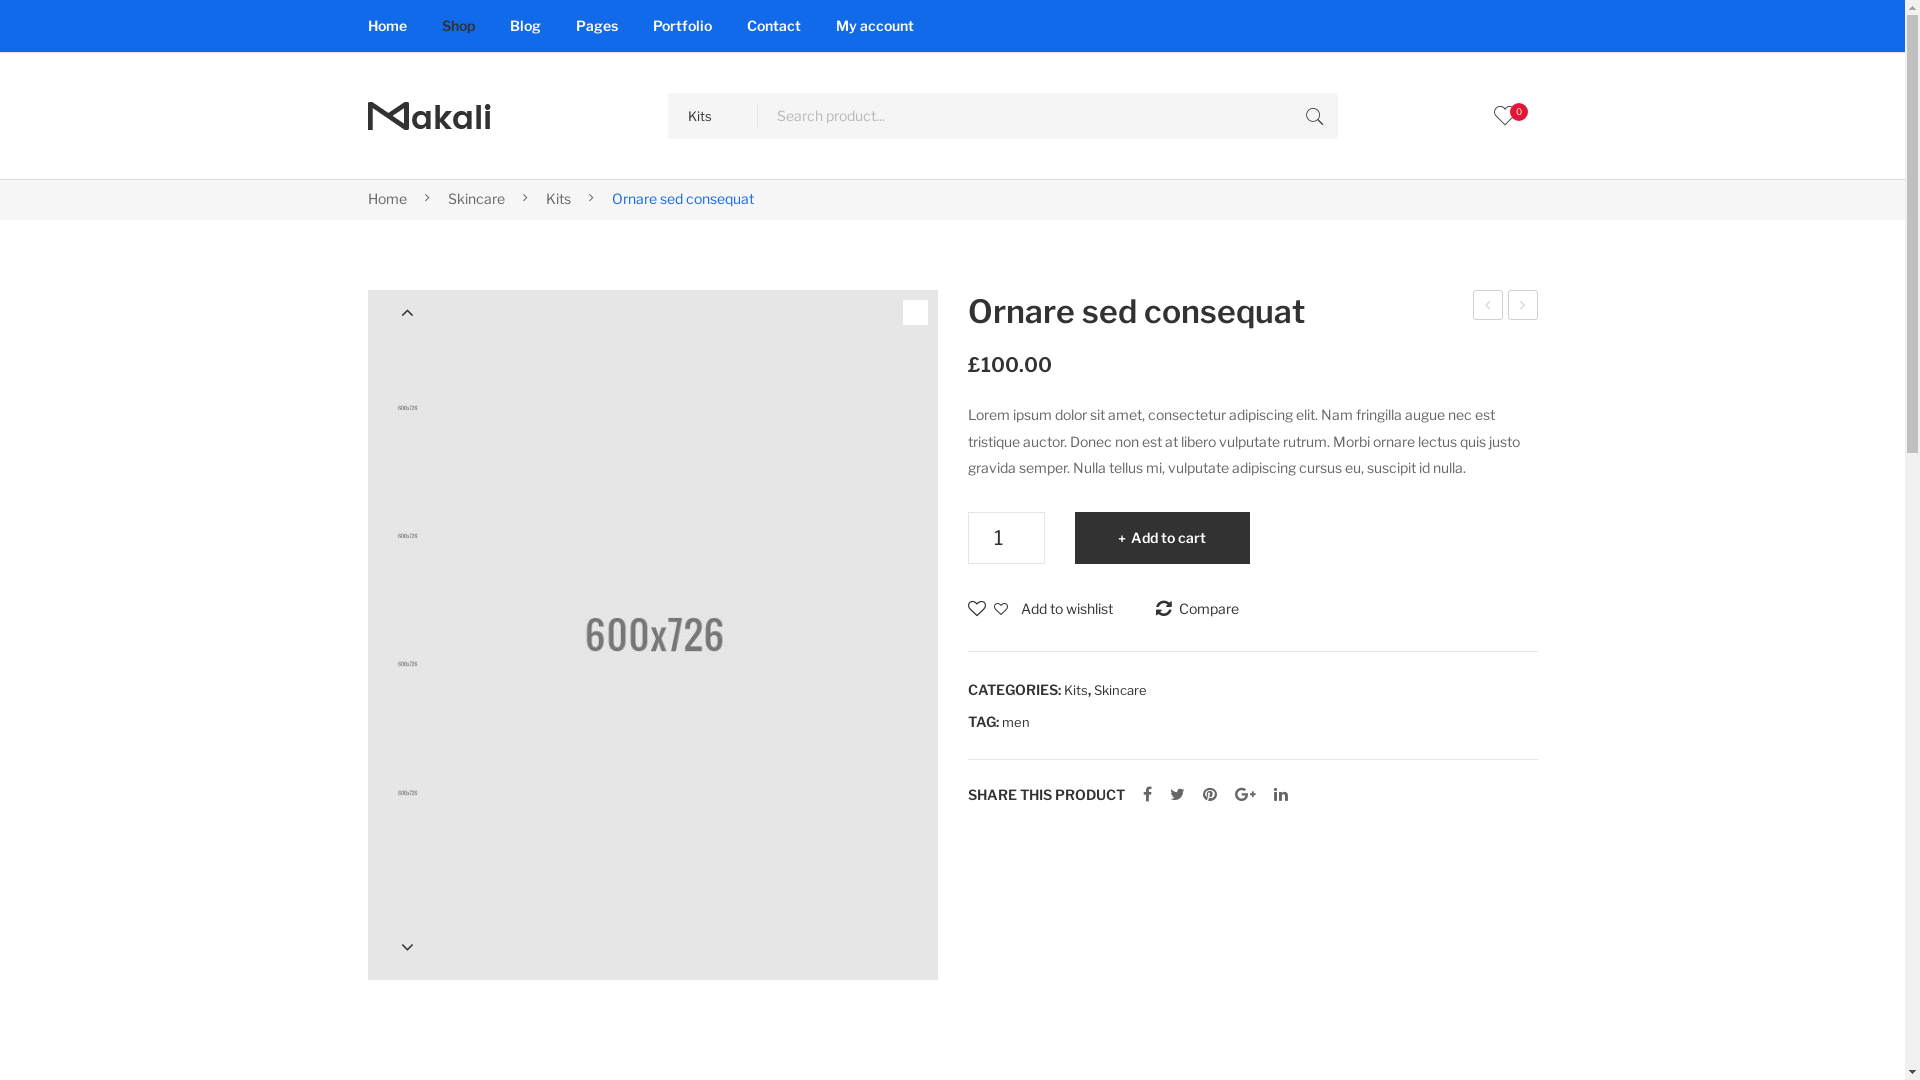  Describe the element at coordinates (408, 408) in the screenshot. I see `product01` at that location.